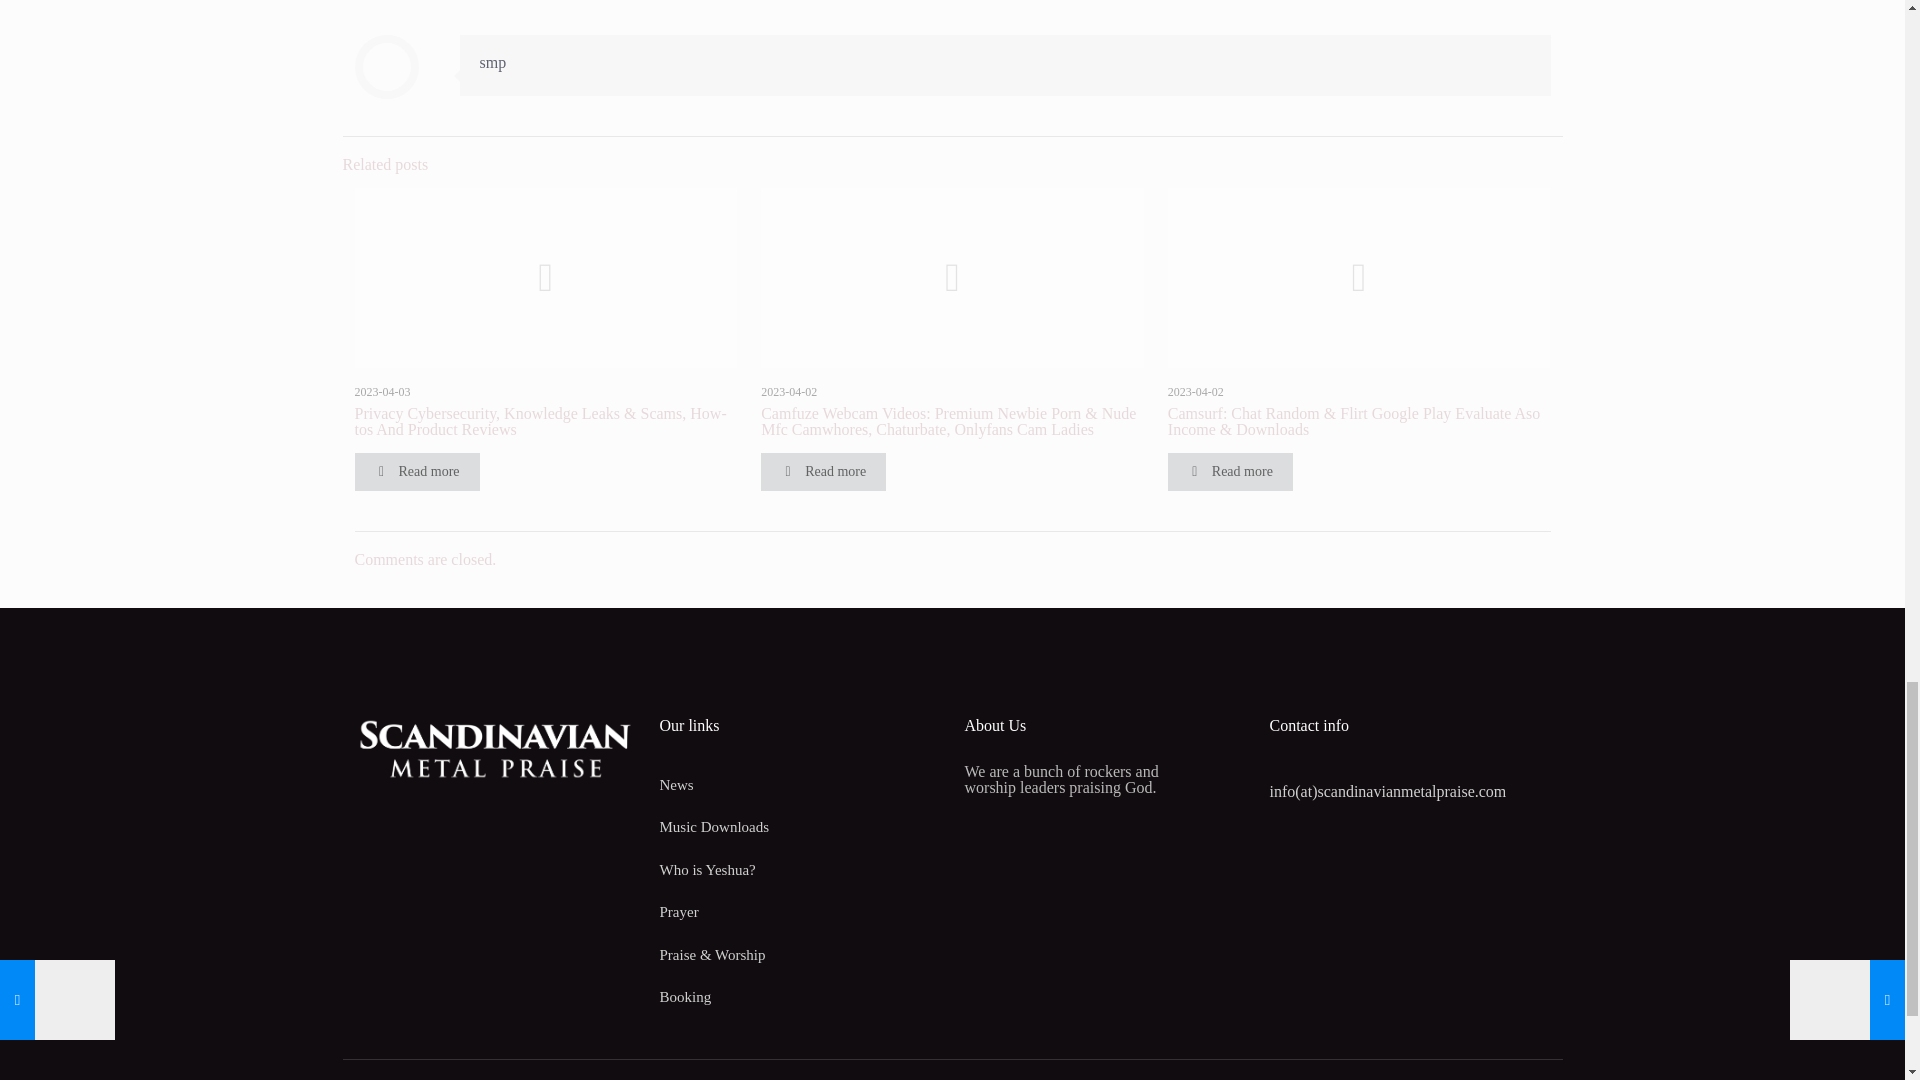 The width and height of the screenshot is (1920, 1080). I want to click on smp, so click(493, 62).